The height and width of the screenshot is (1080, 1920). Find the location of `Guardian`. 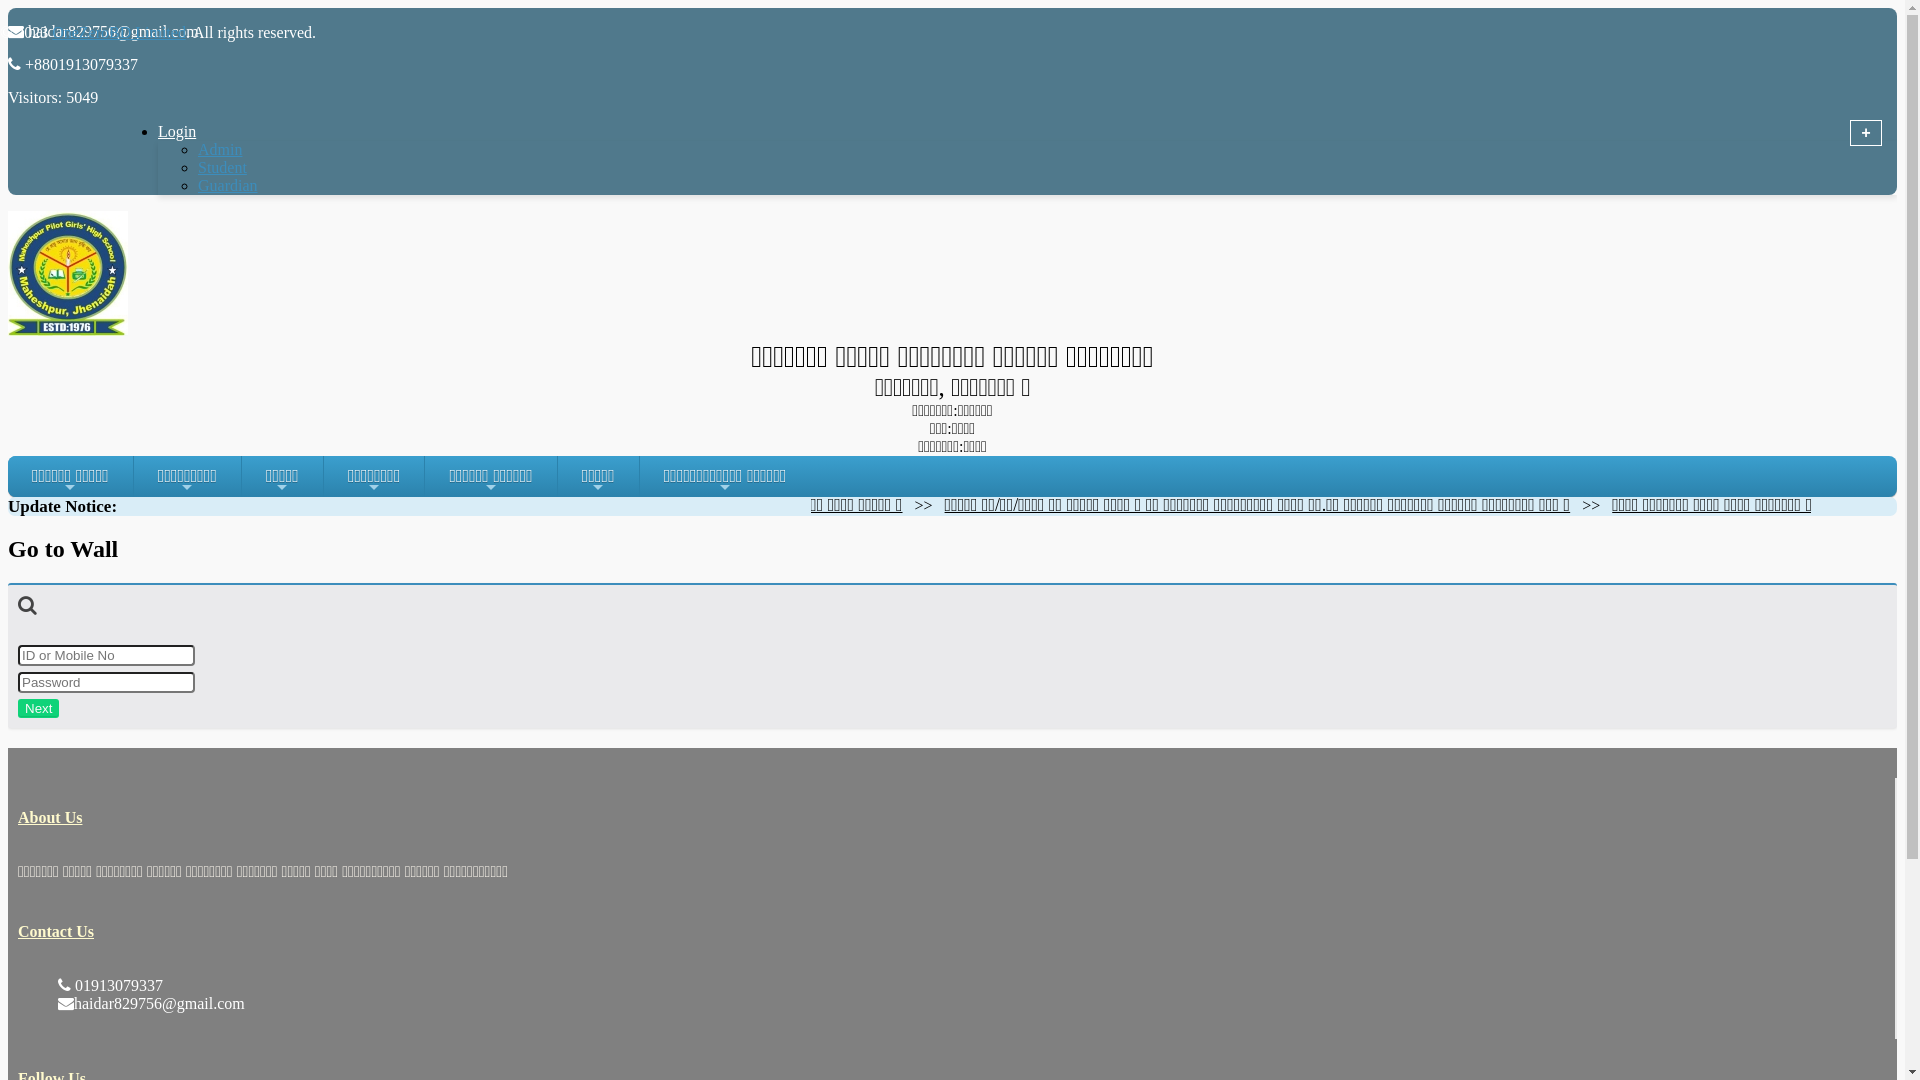

Guardian is located at coordinates (228, 186).